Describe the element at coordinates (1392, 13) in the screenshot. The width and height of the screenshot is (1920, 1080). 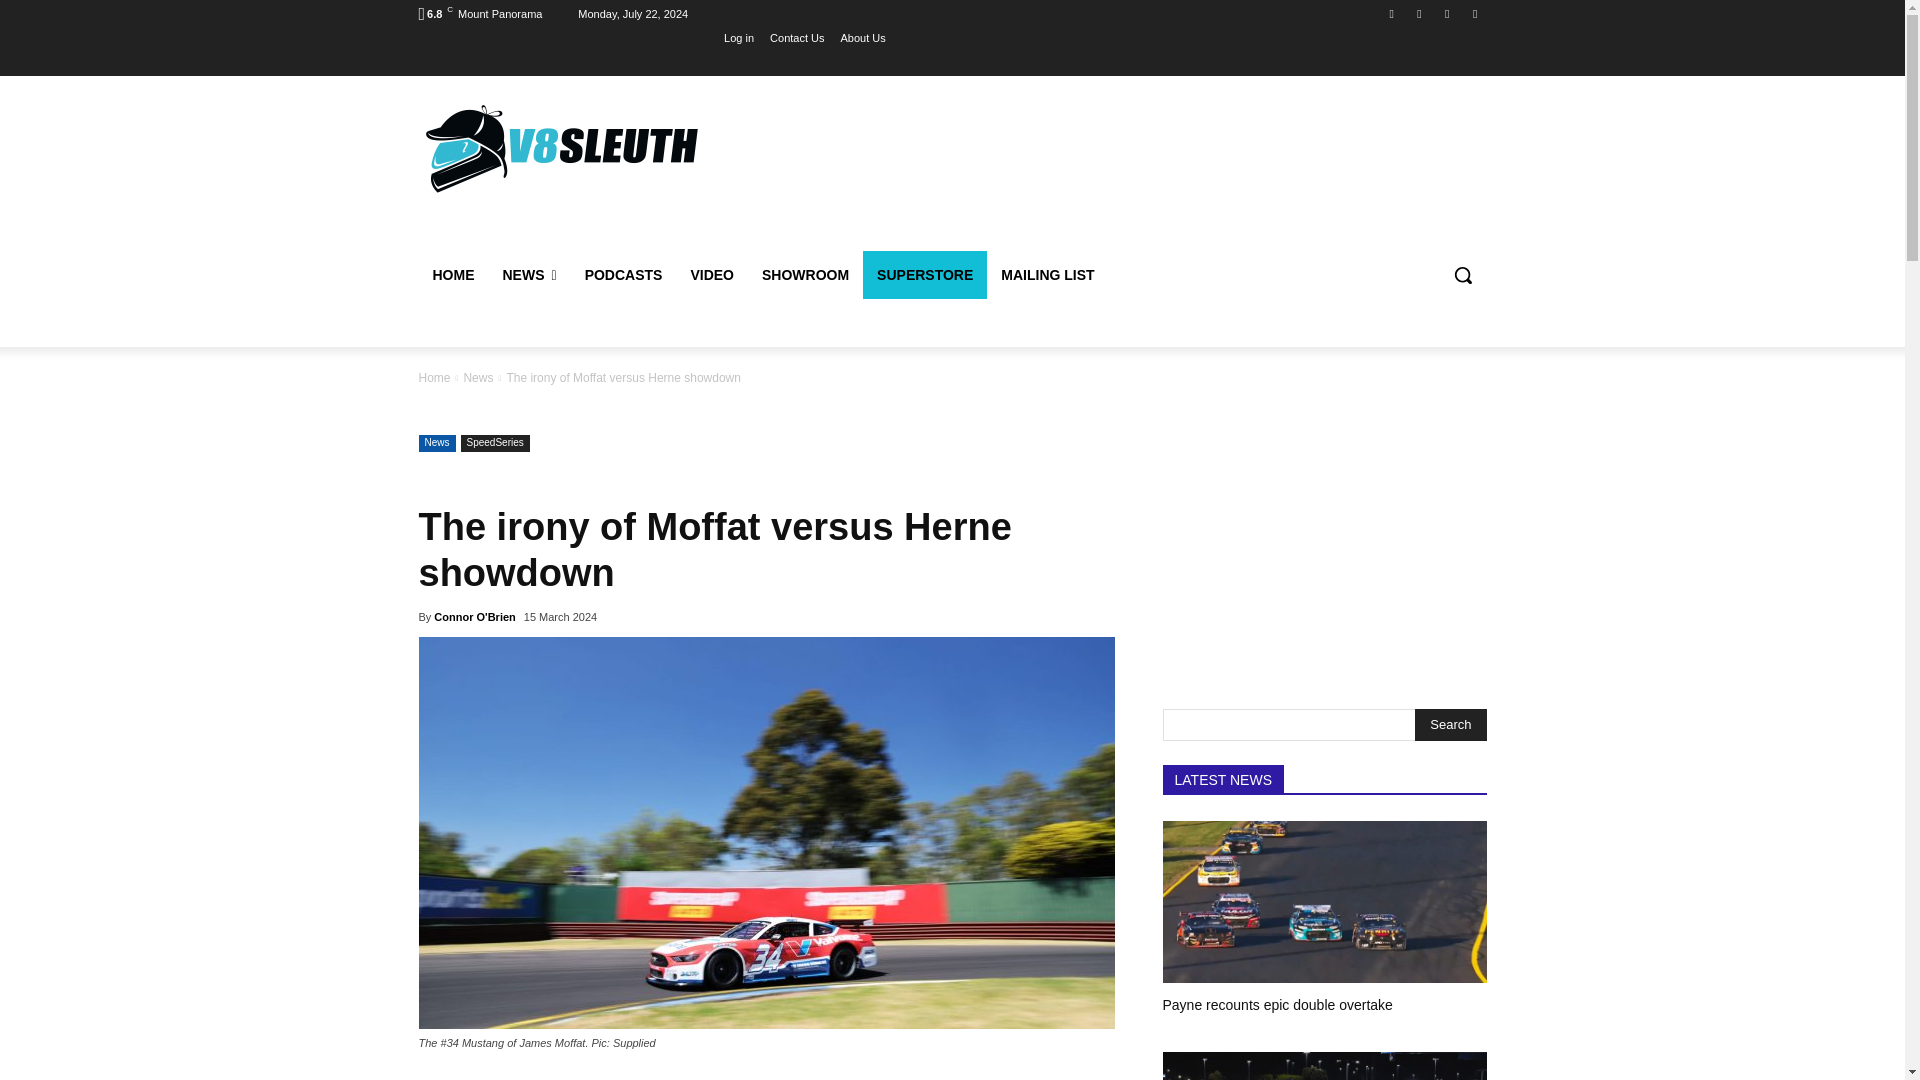
I see `Facebook` at that location.